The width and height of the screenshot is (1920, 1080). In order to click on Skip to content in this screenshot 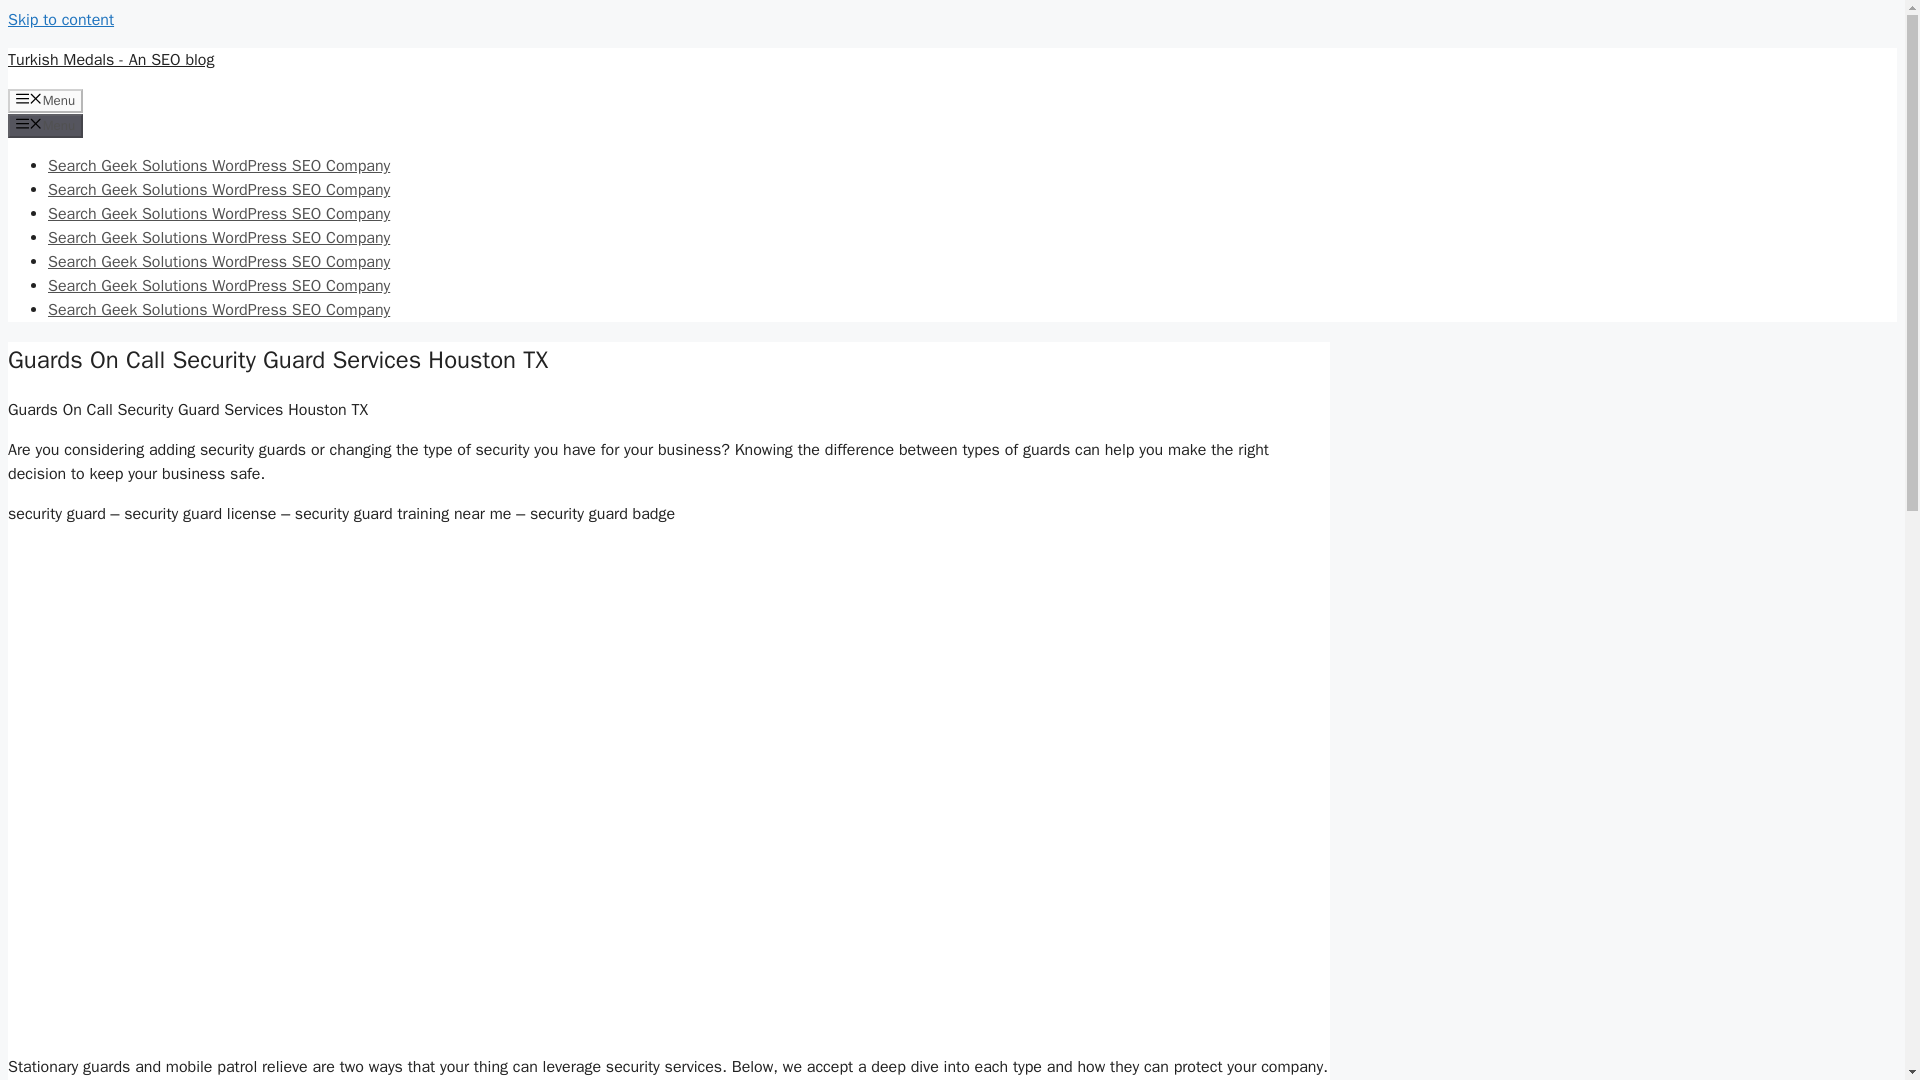, I will do `click(60, 20)`.